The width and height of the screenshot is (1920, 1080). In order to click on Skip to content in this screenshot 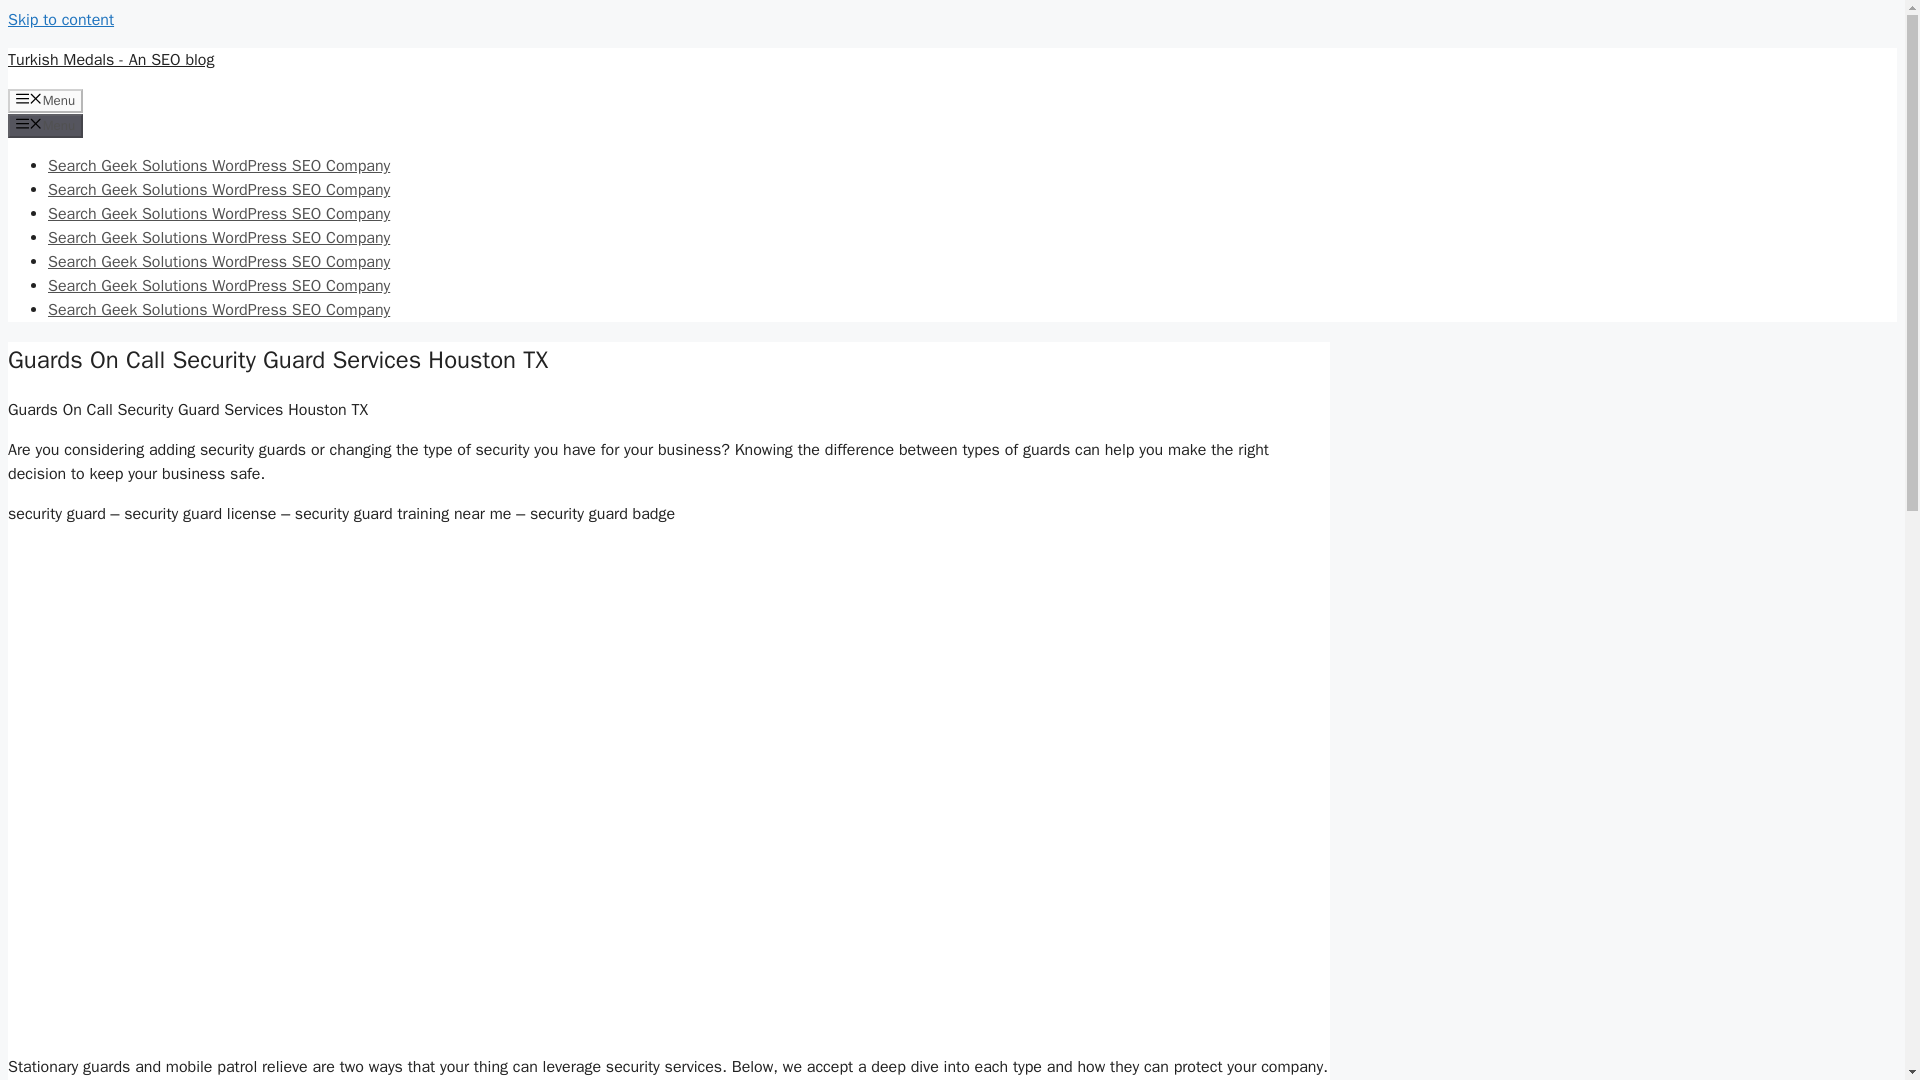, I will do `click(60, 20)`.